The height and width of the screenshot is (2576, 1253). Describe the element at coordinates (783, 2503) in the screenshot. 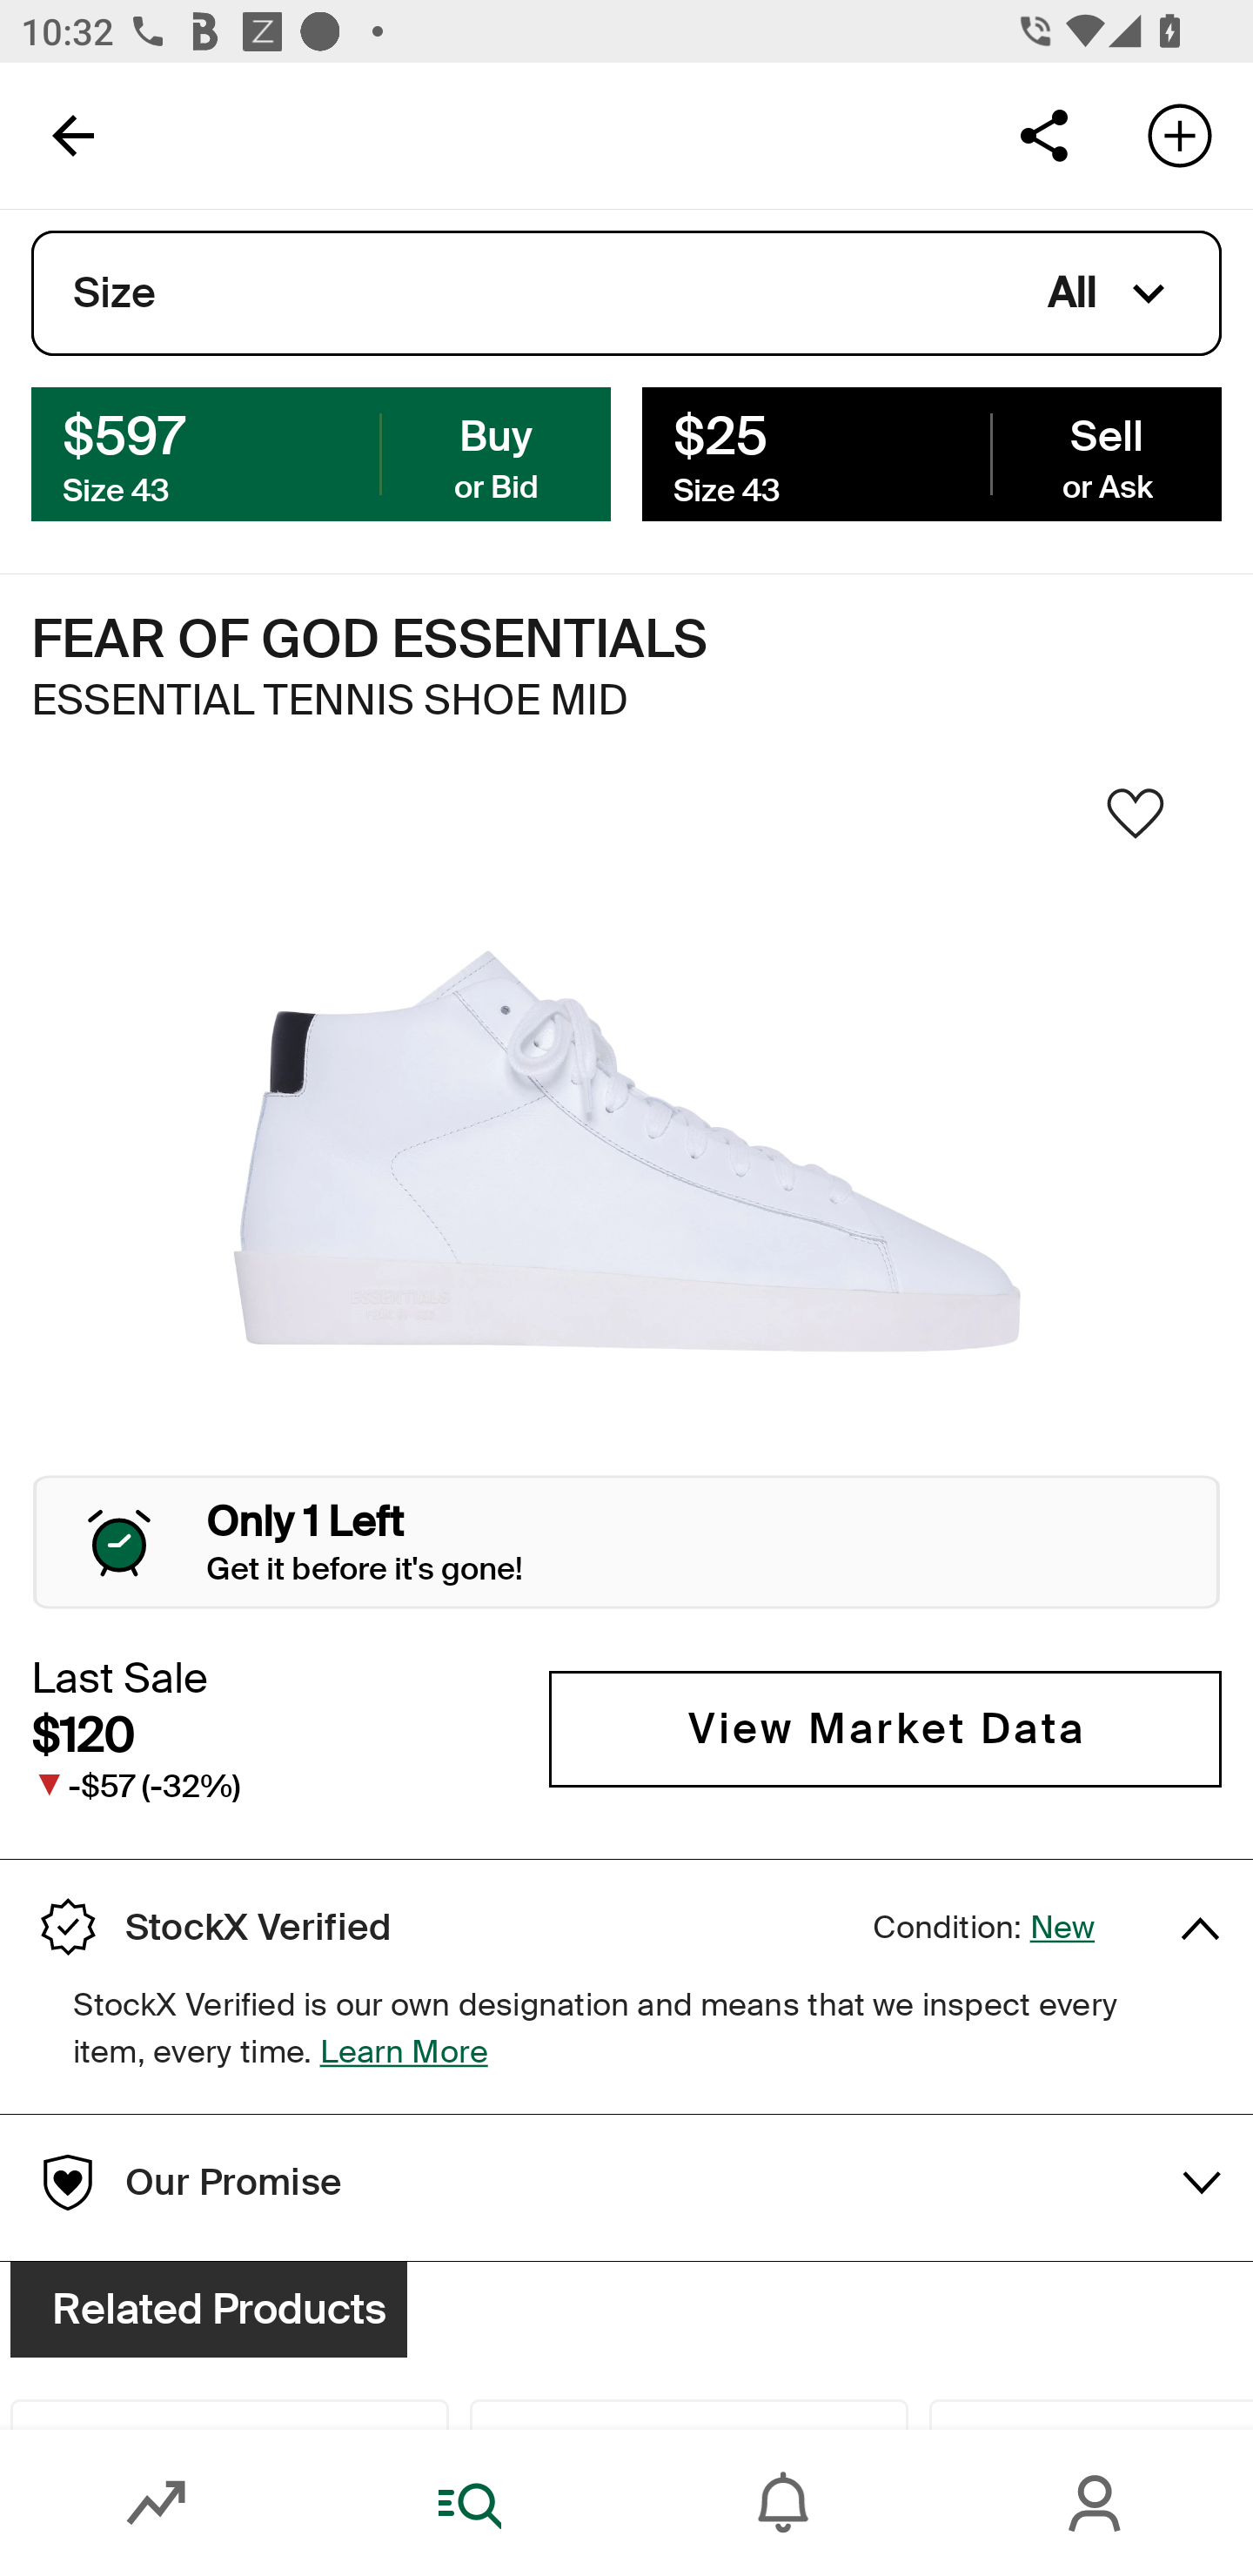

I see `Inbox` at that location.